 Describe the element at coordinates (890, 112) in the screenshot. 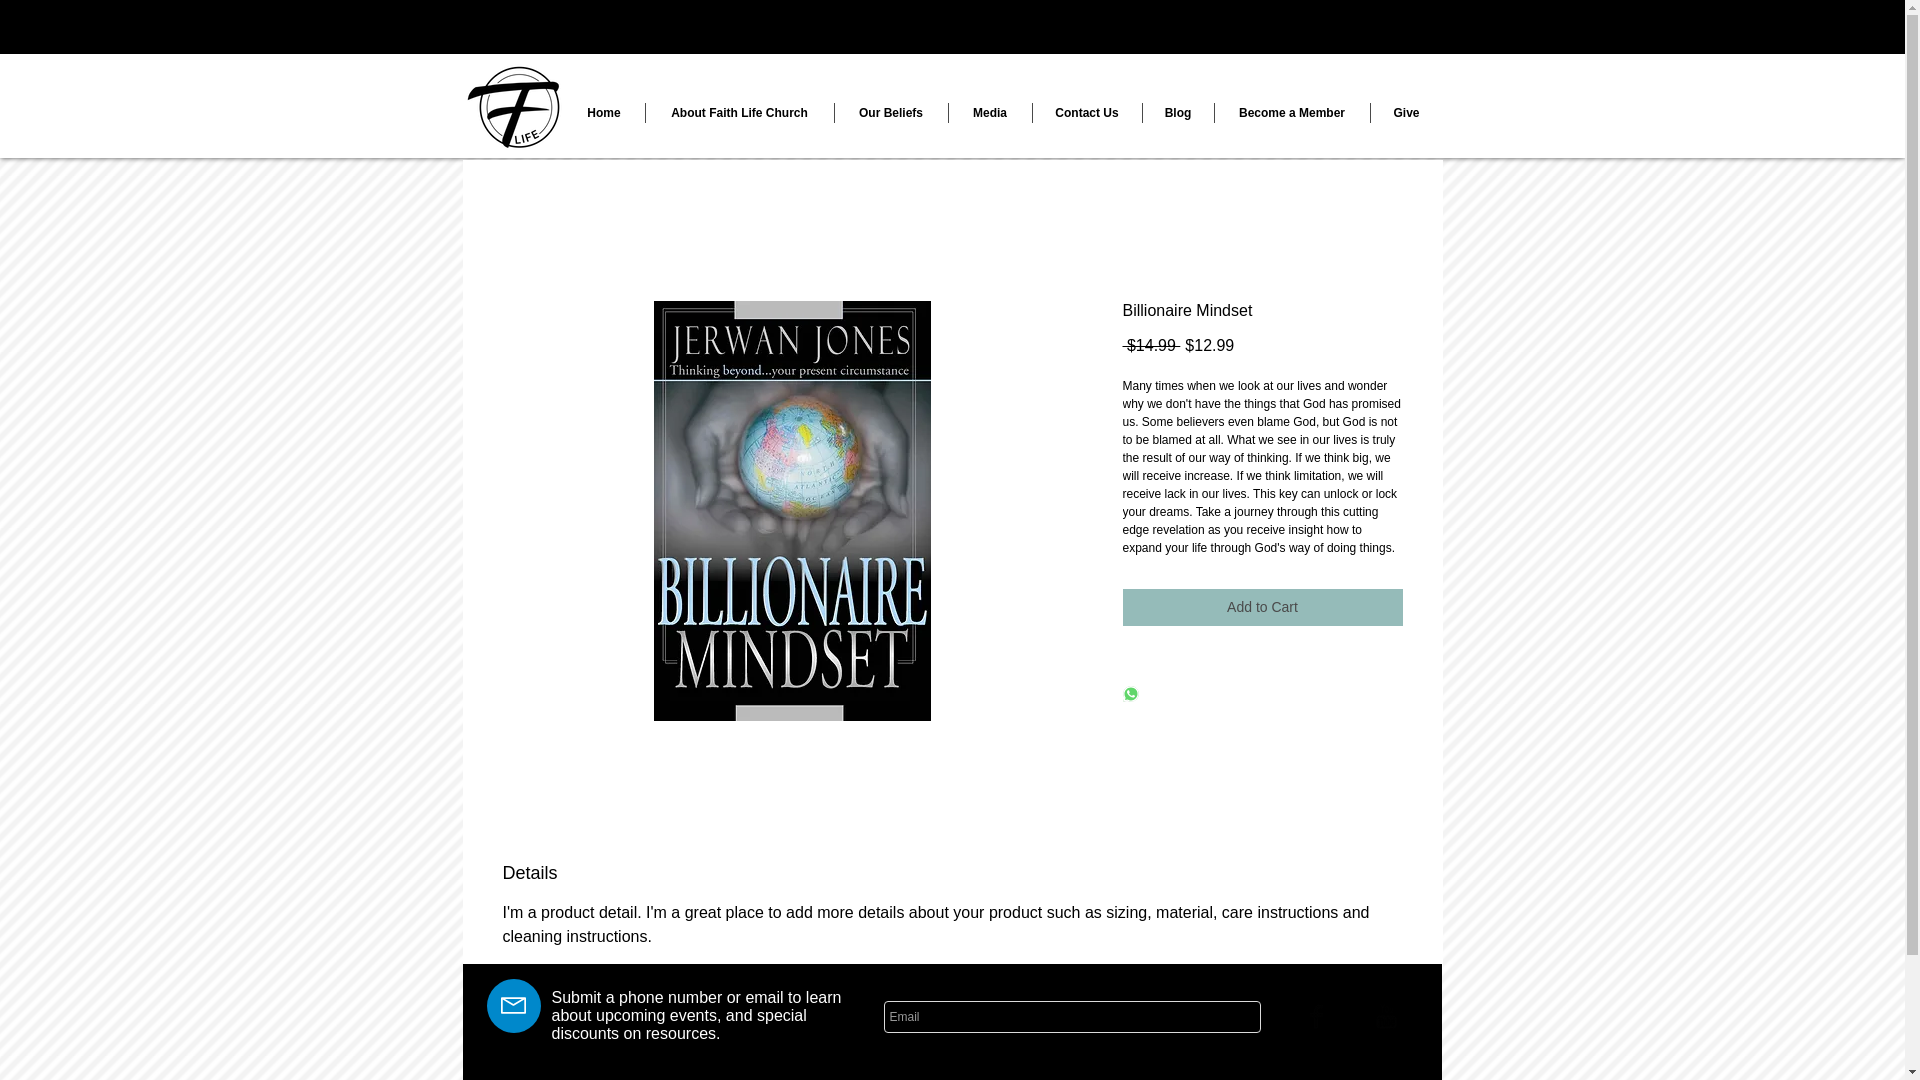

I see `Our Beliefs` at that location.